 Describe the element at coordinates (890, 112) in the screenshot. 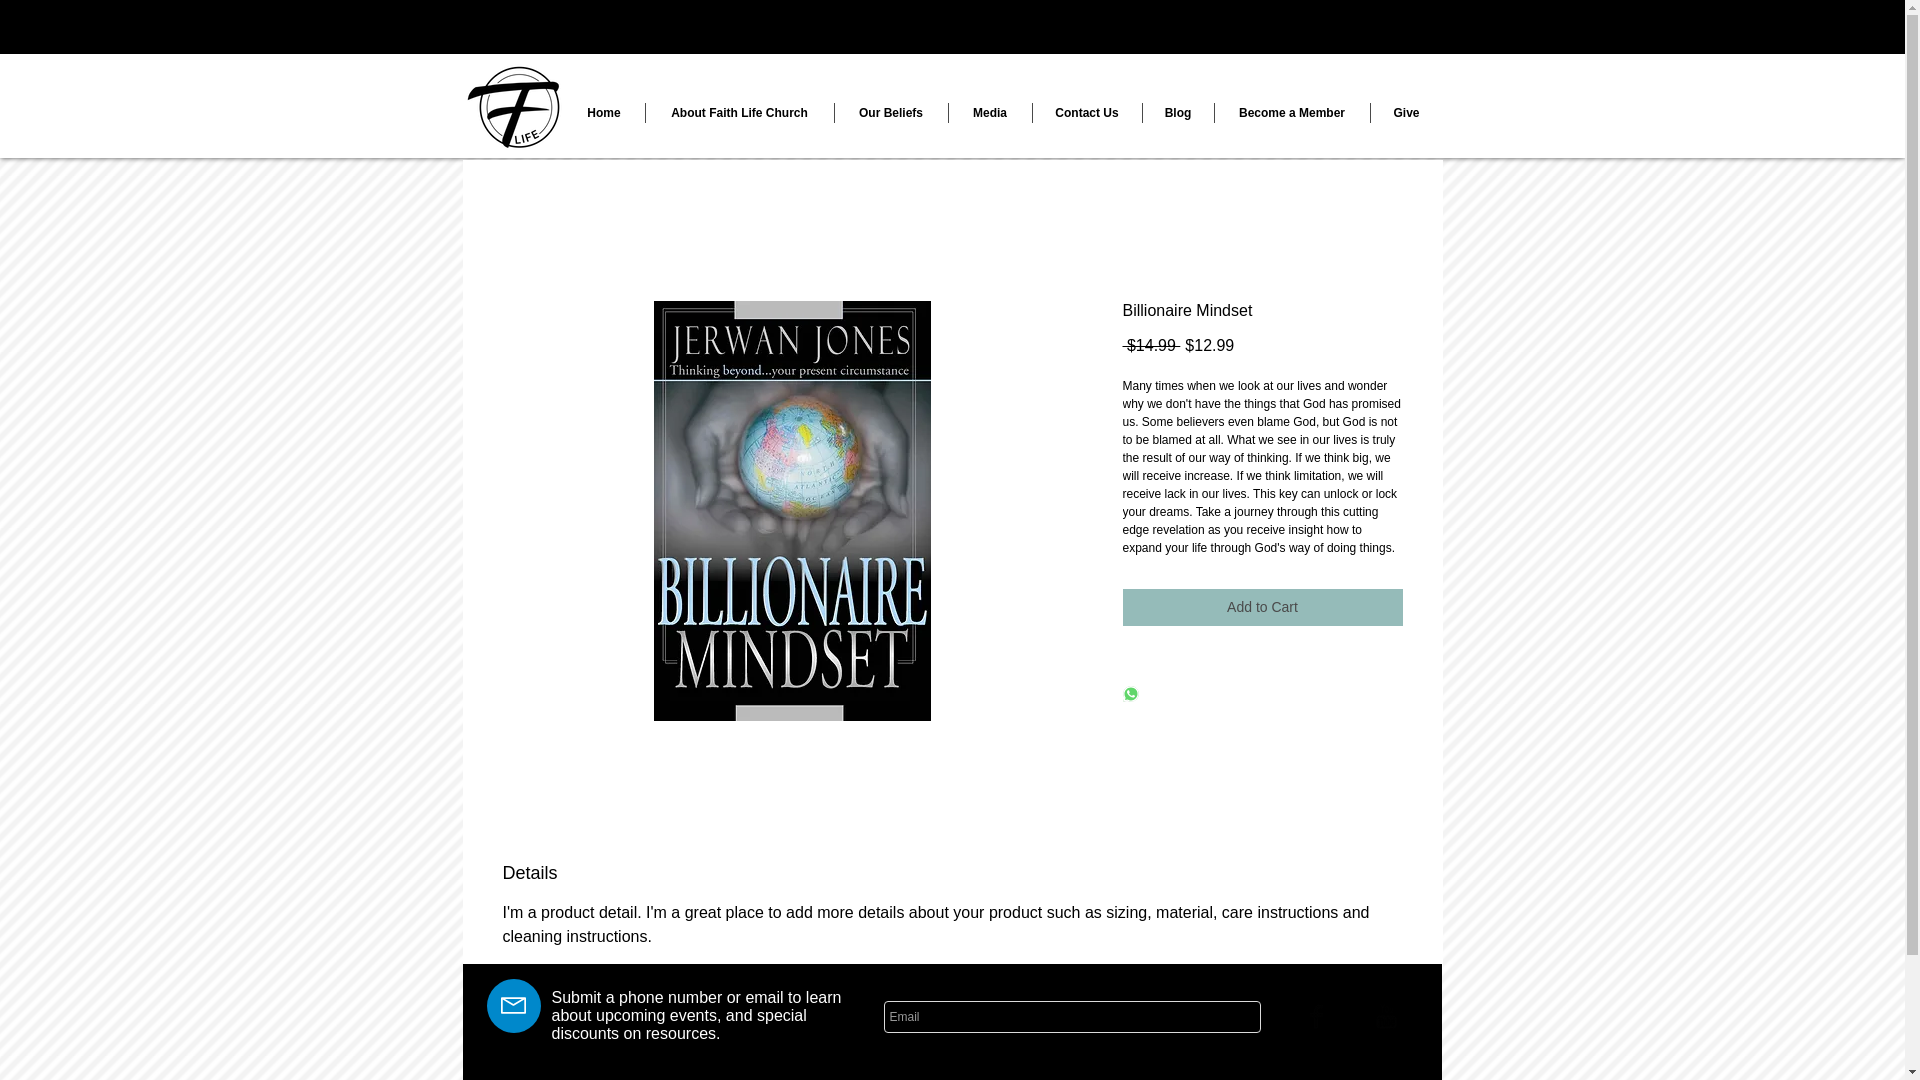

I see `Our Beliefs` at that location.